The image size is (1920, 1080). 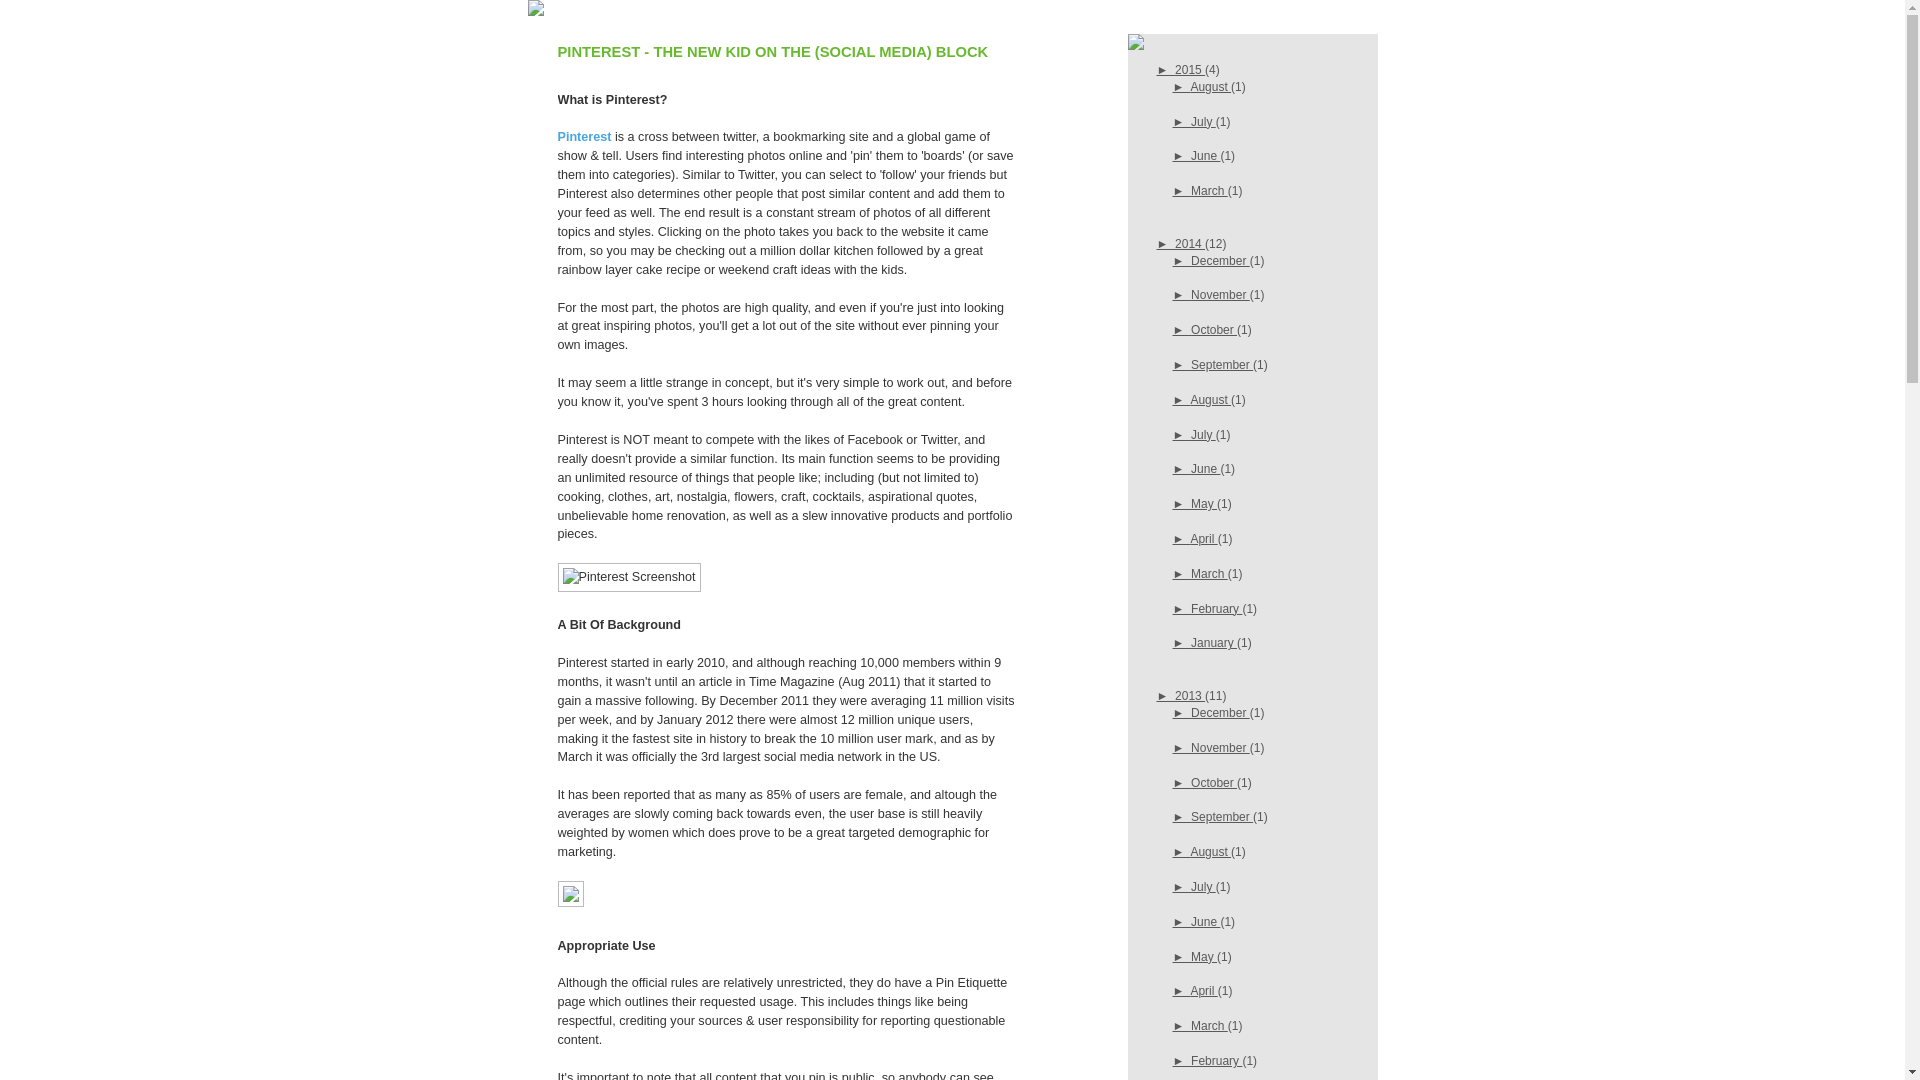 I want to click on July, so click(x=1204, y=435).